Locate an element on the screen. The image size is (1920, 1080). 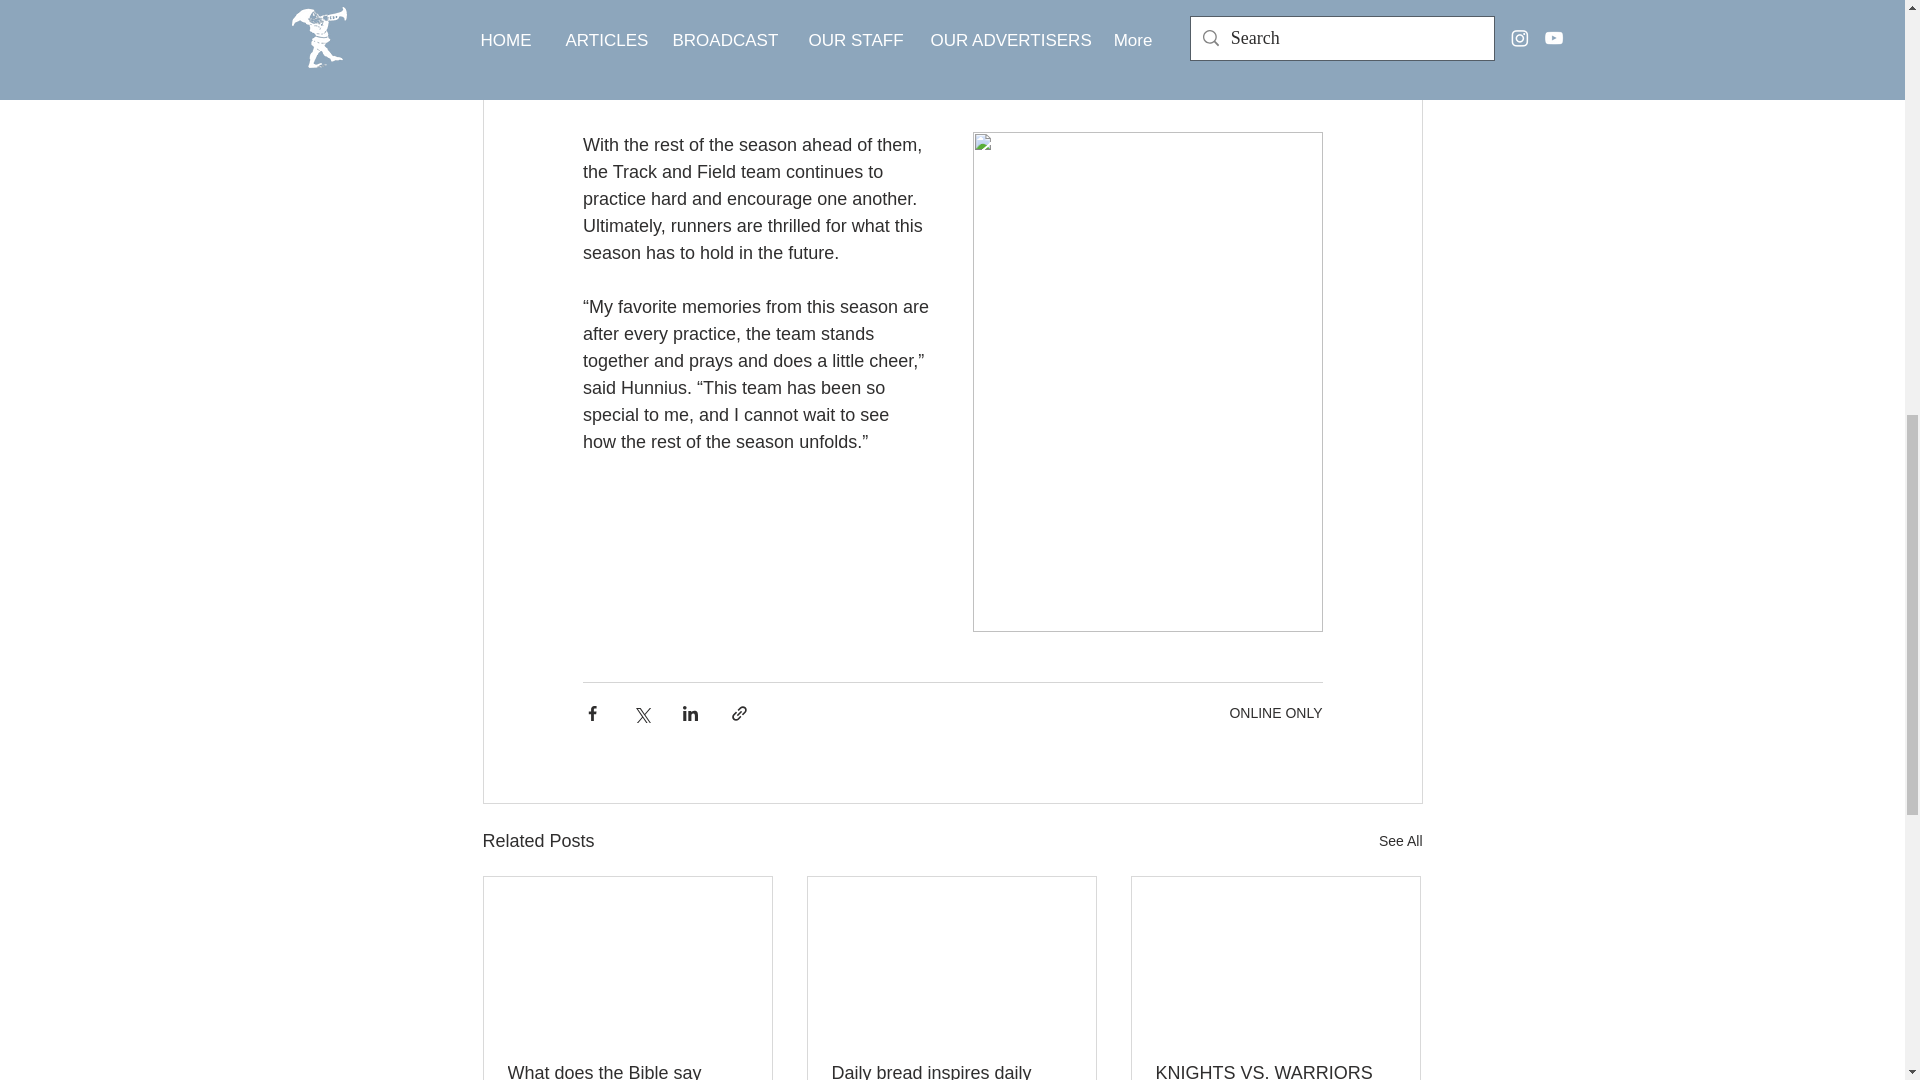
ONLINE ONLY is located at coordinates (1275, 712).